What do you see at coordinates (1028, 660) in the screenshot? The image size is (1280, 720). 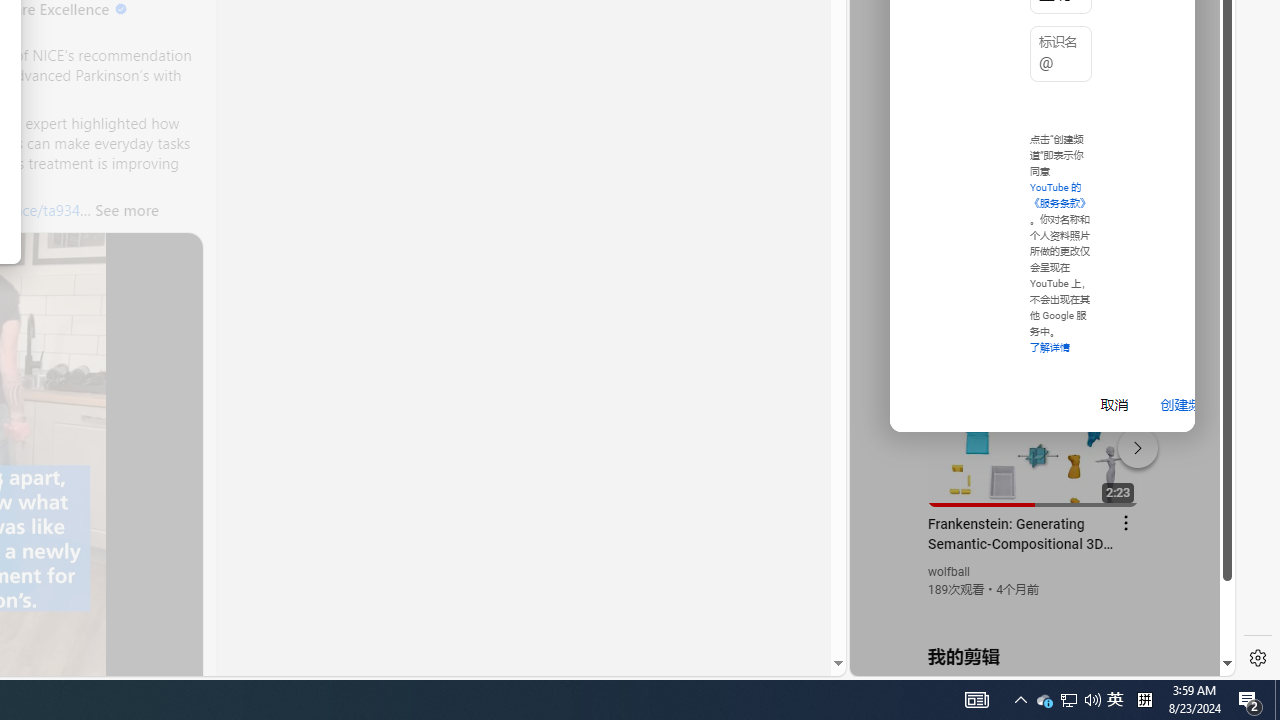 I see `Class: dict_pnIcon rms_img` at bounding box center [1028, 660].